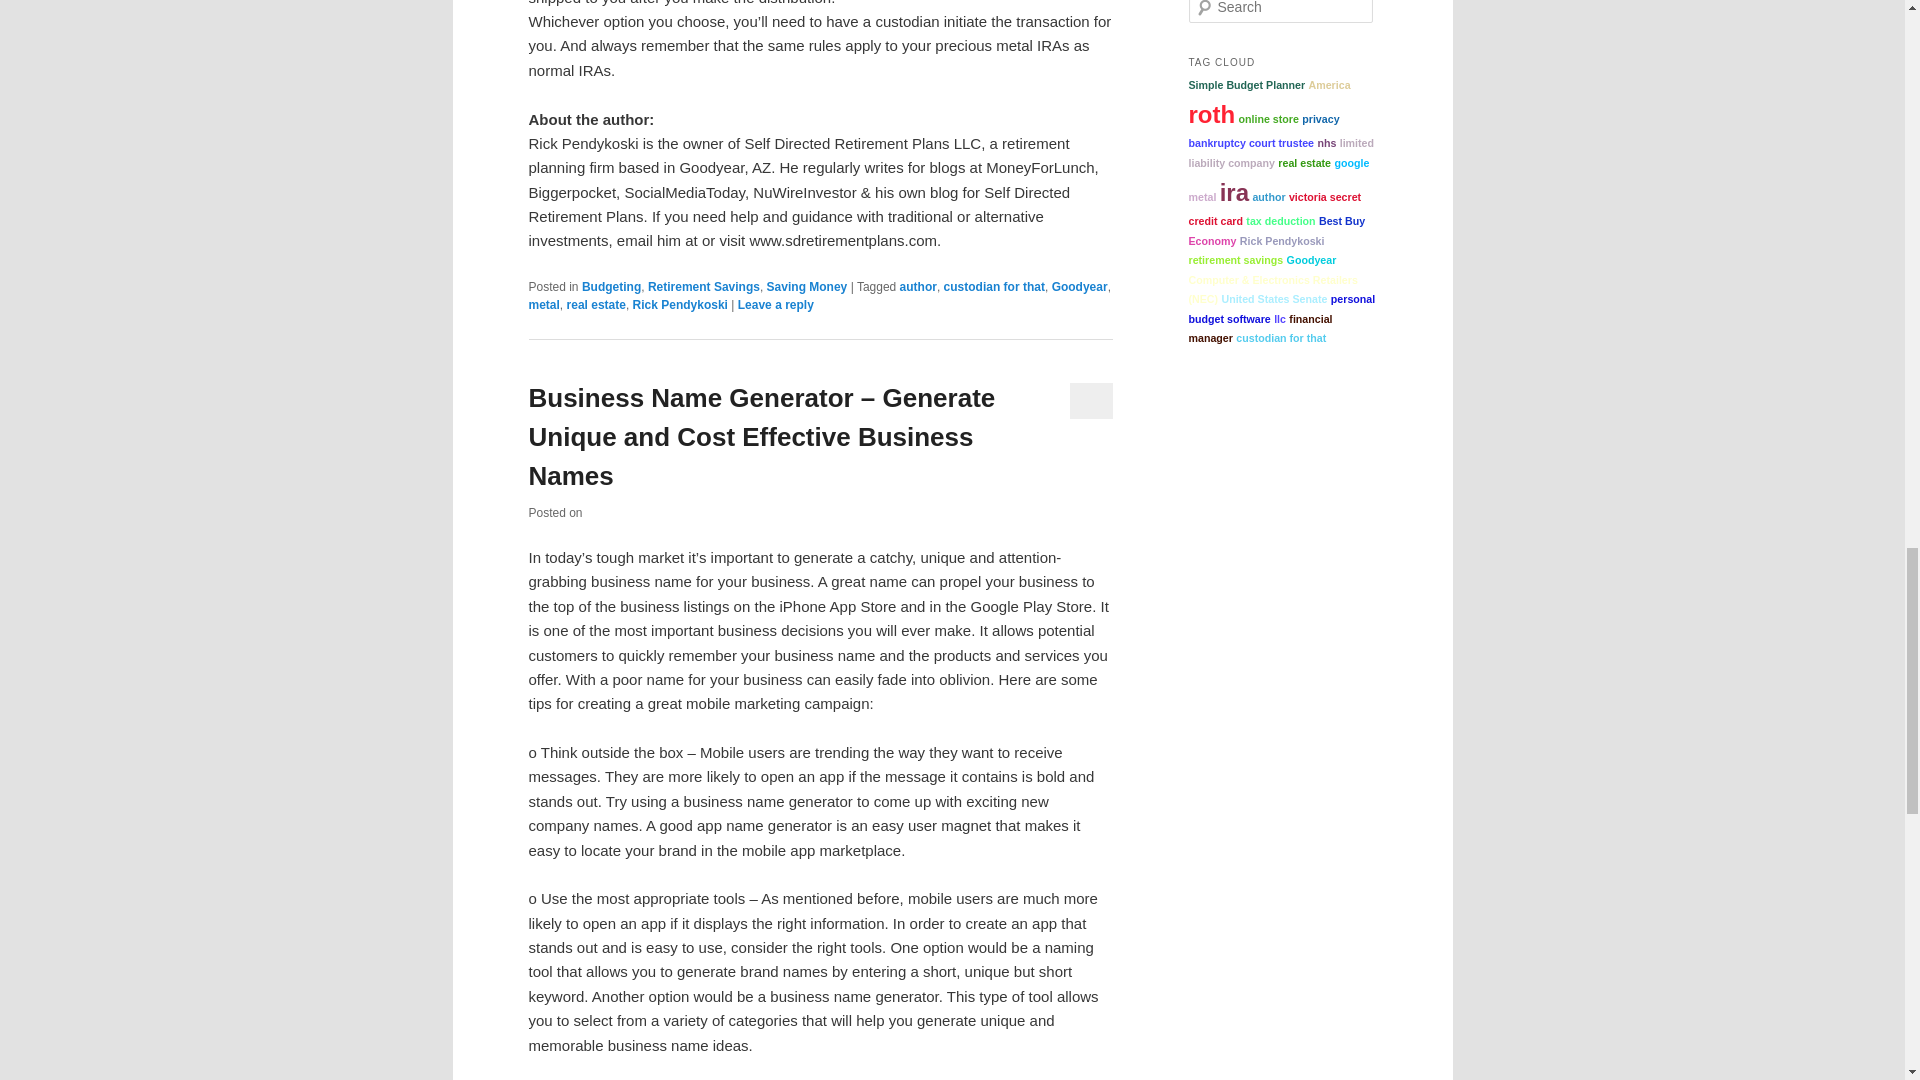 Image resolution: width=1920 pixels, height=1080 pixels. Describe the element at coordinates (994, 286) in the screenshot. I see `custodian for that` at that location.